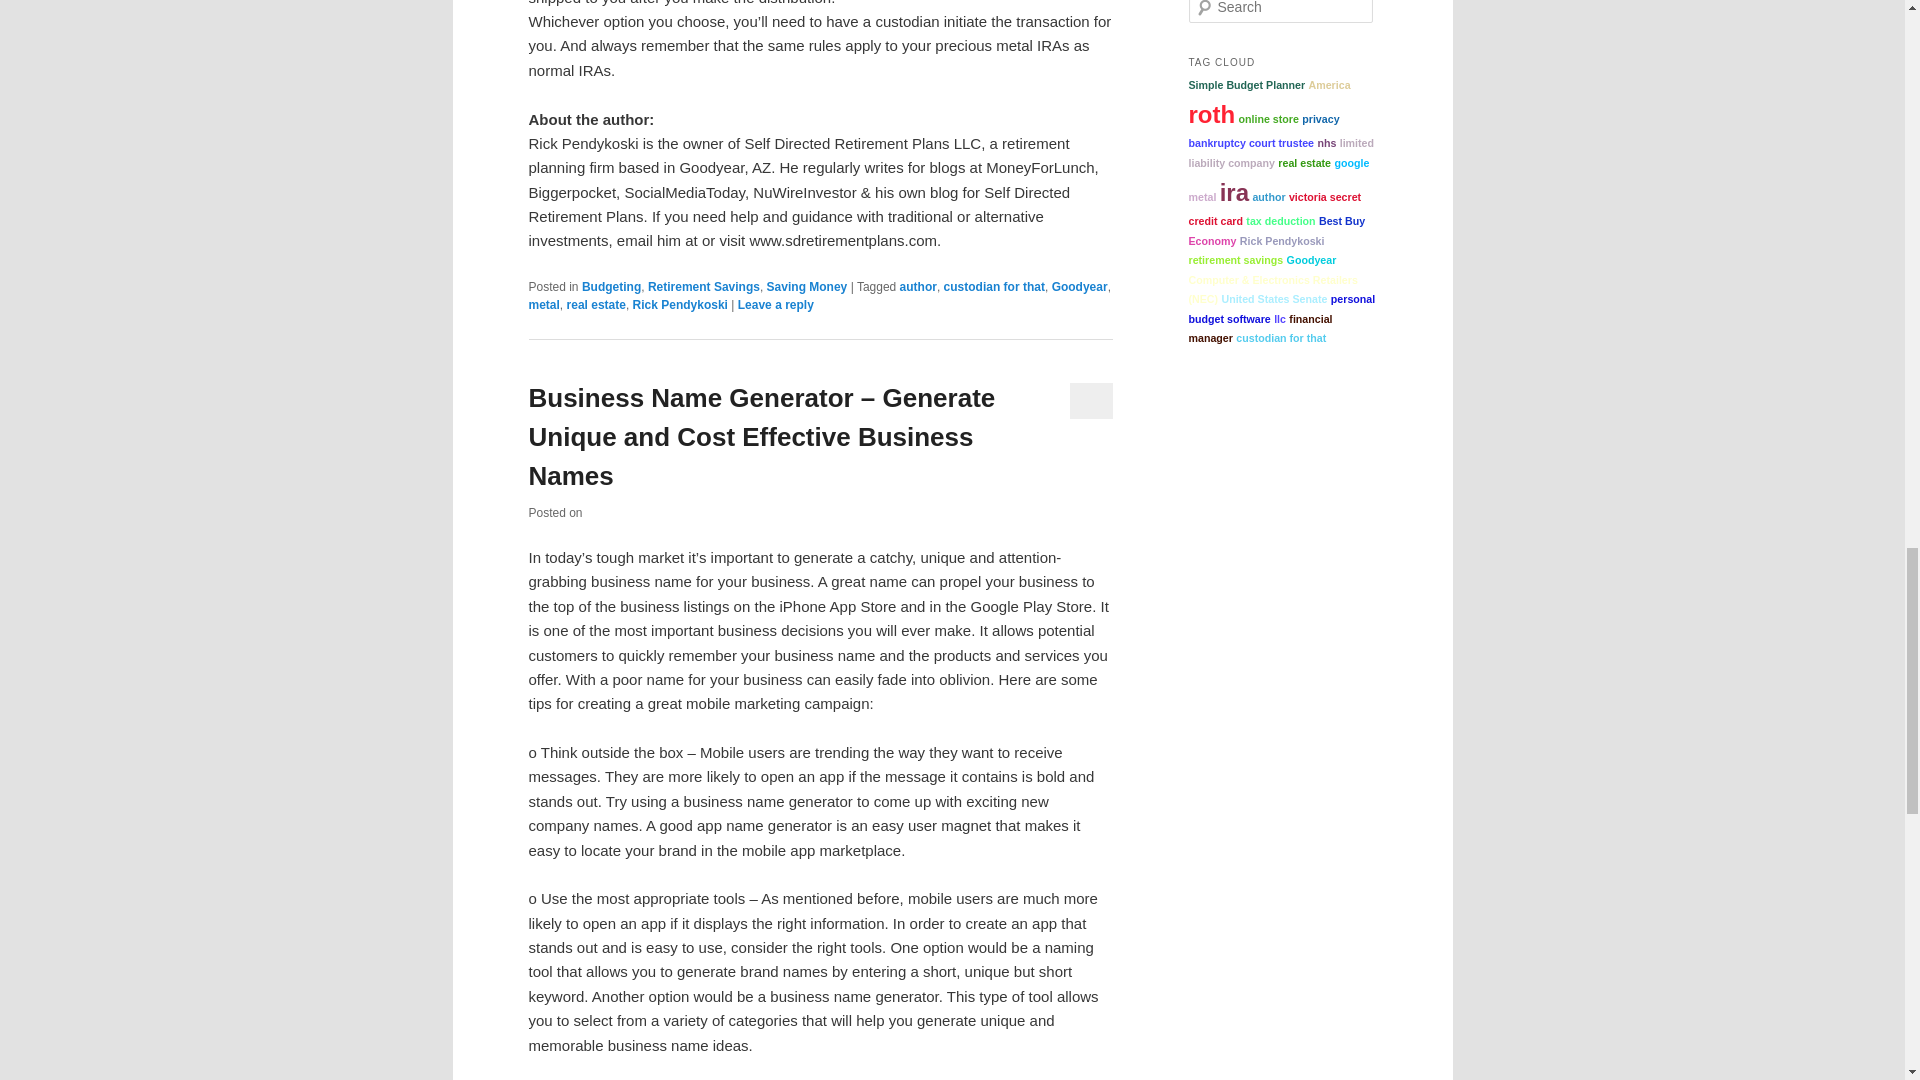 Image resolution: width=1920 pixels, height=1080 pixels. Describe the element at coordinates (994, 286) in the screenshot. I see `custodian for that` at that location.